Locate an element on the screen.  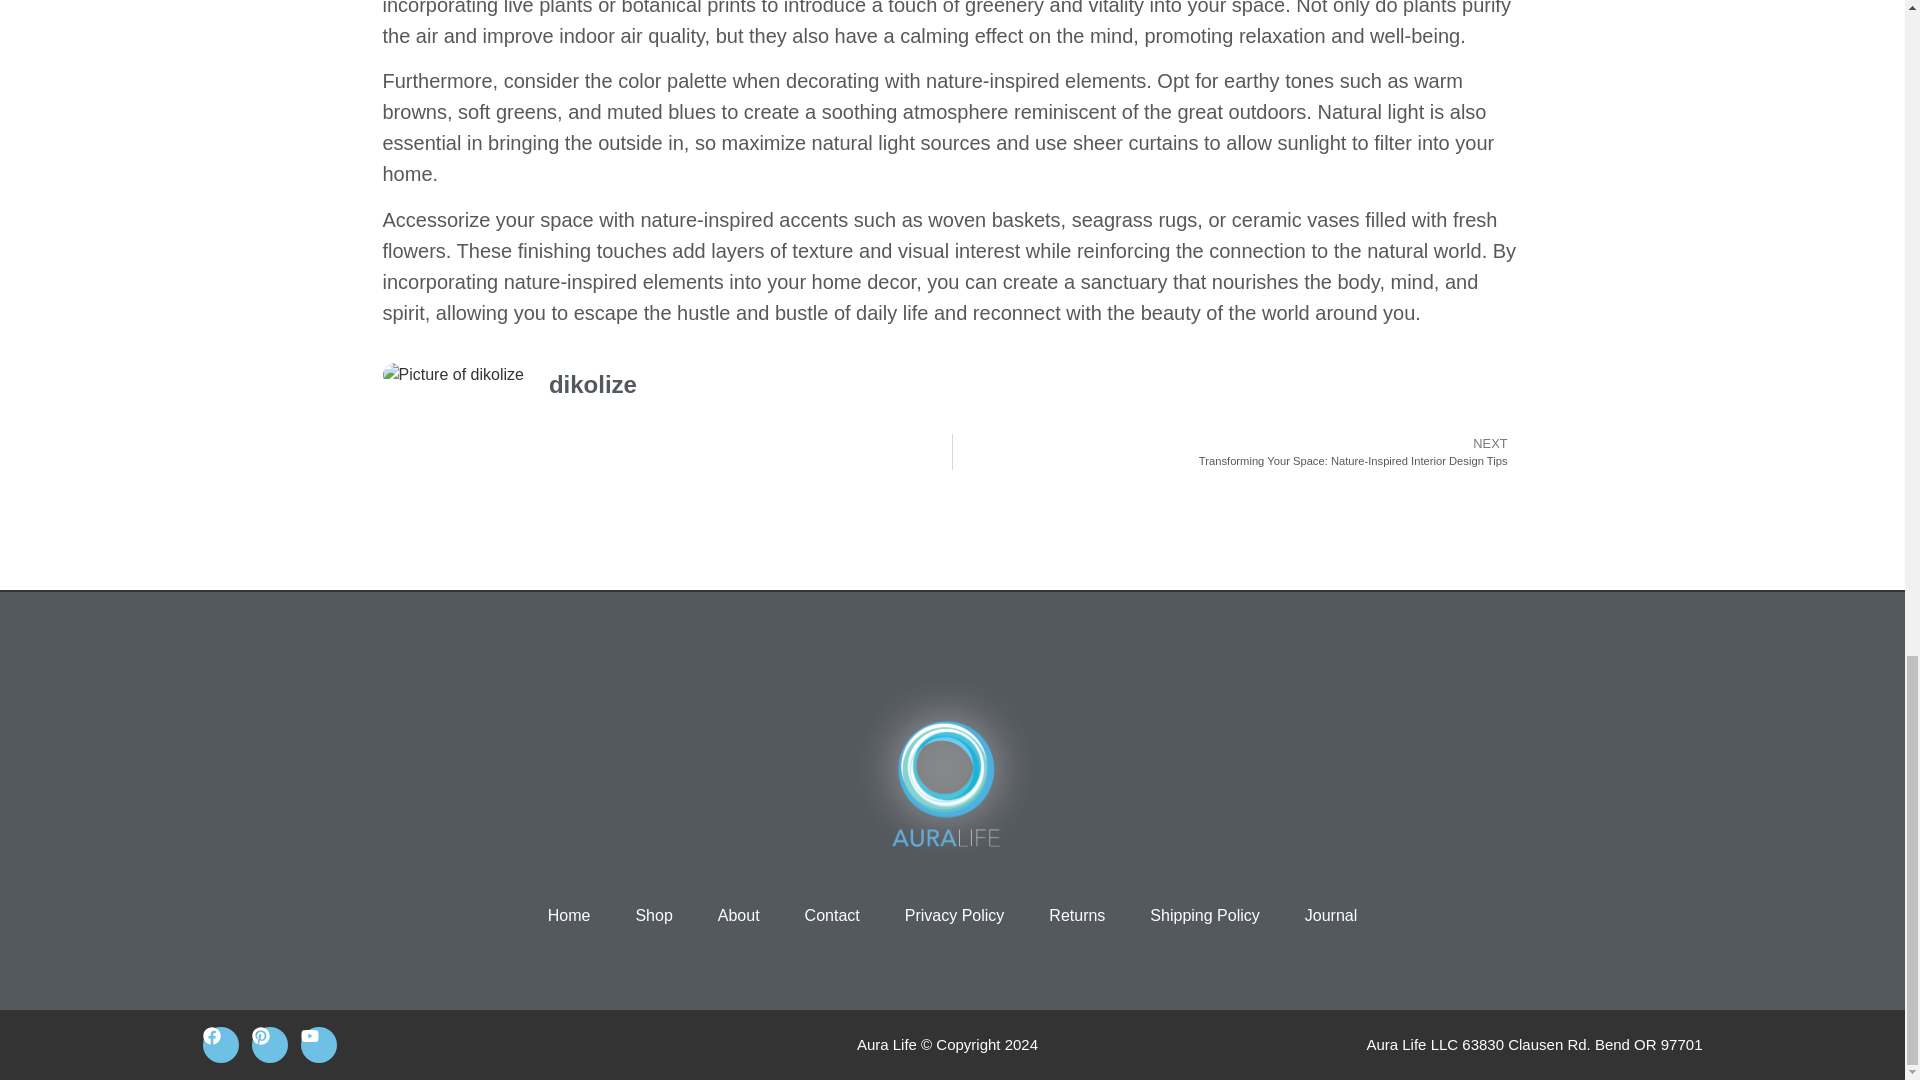
Privacy Policy is located at coordinates (954, 916).